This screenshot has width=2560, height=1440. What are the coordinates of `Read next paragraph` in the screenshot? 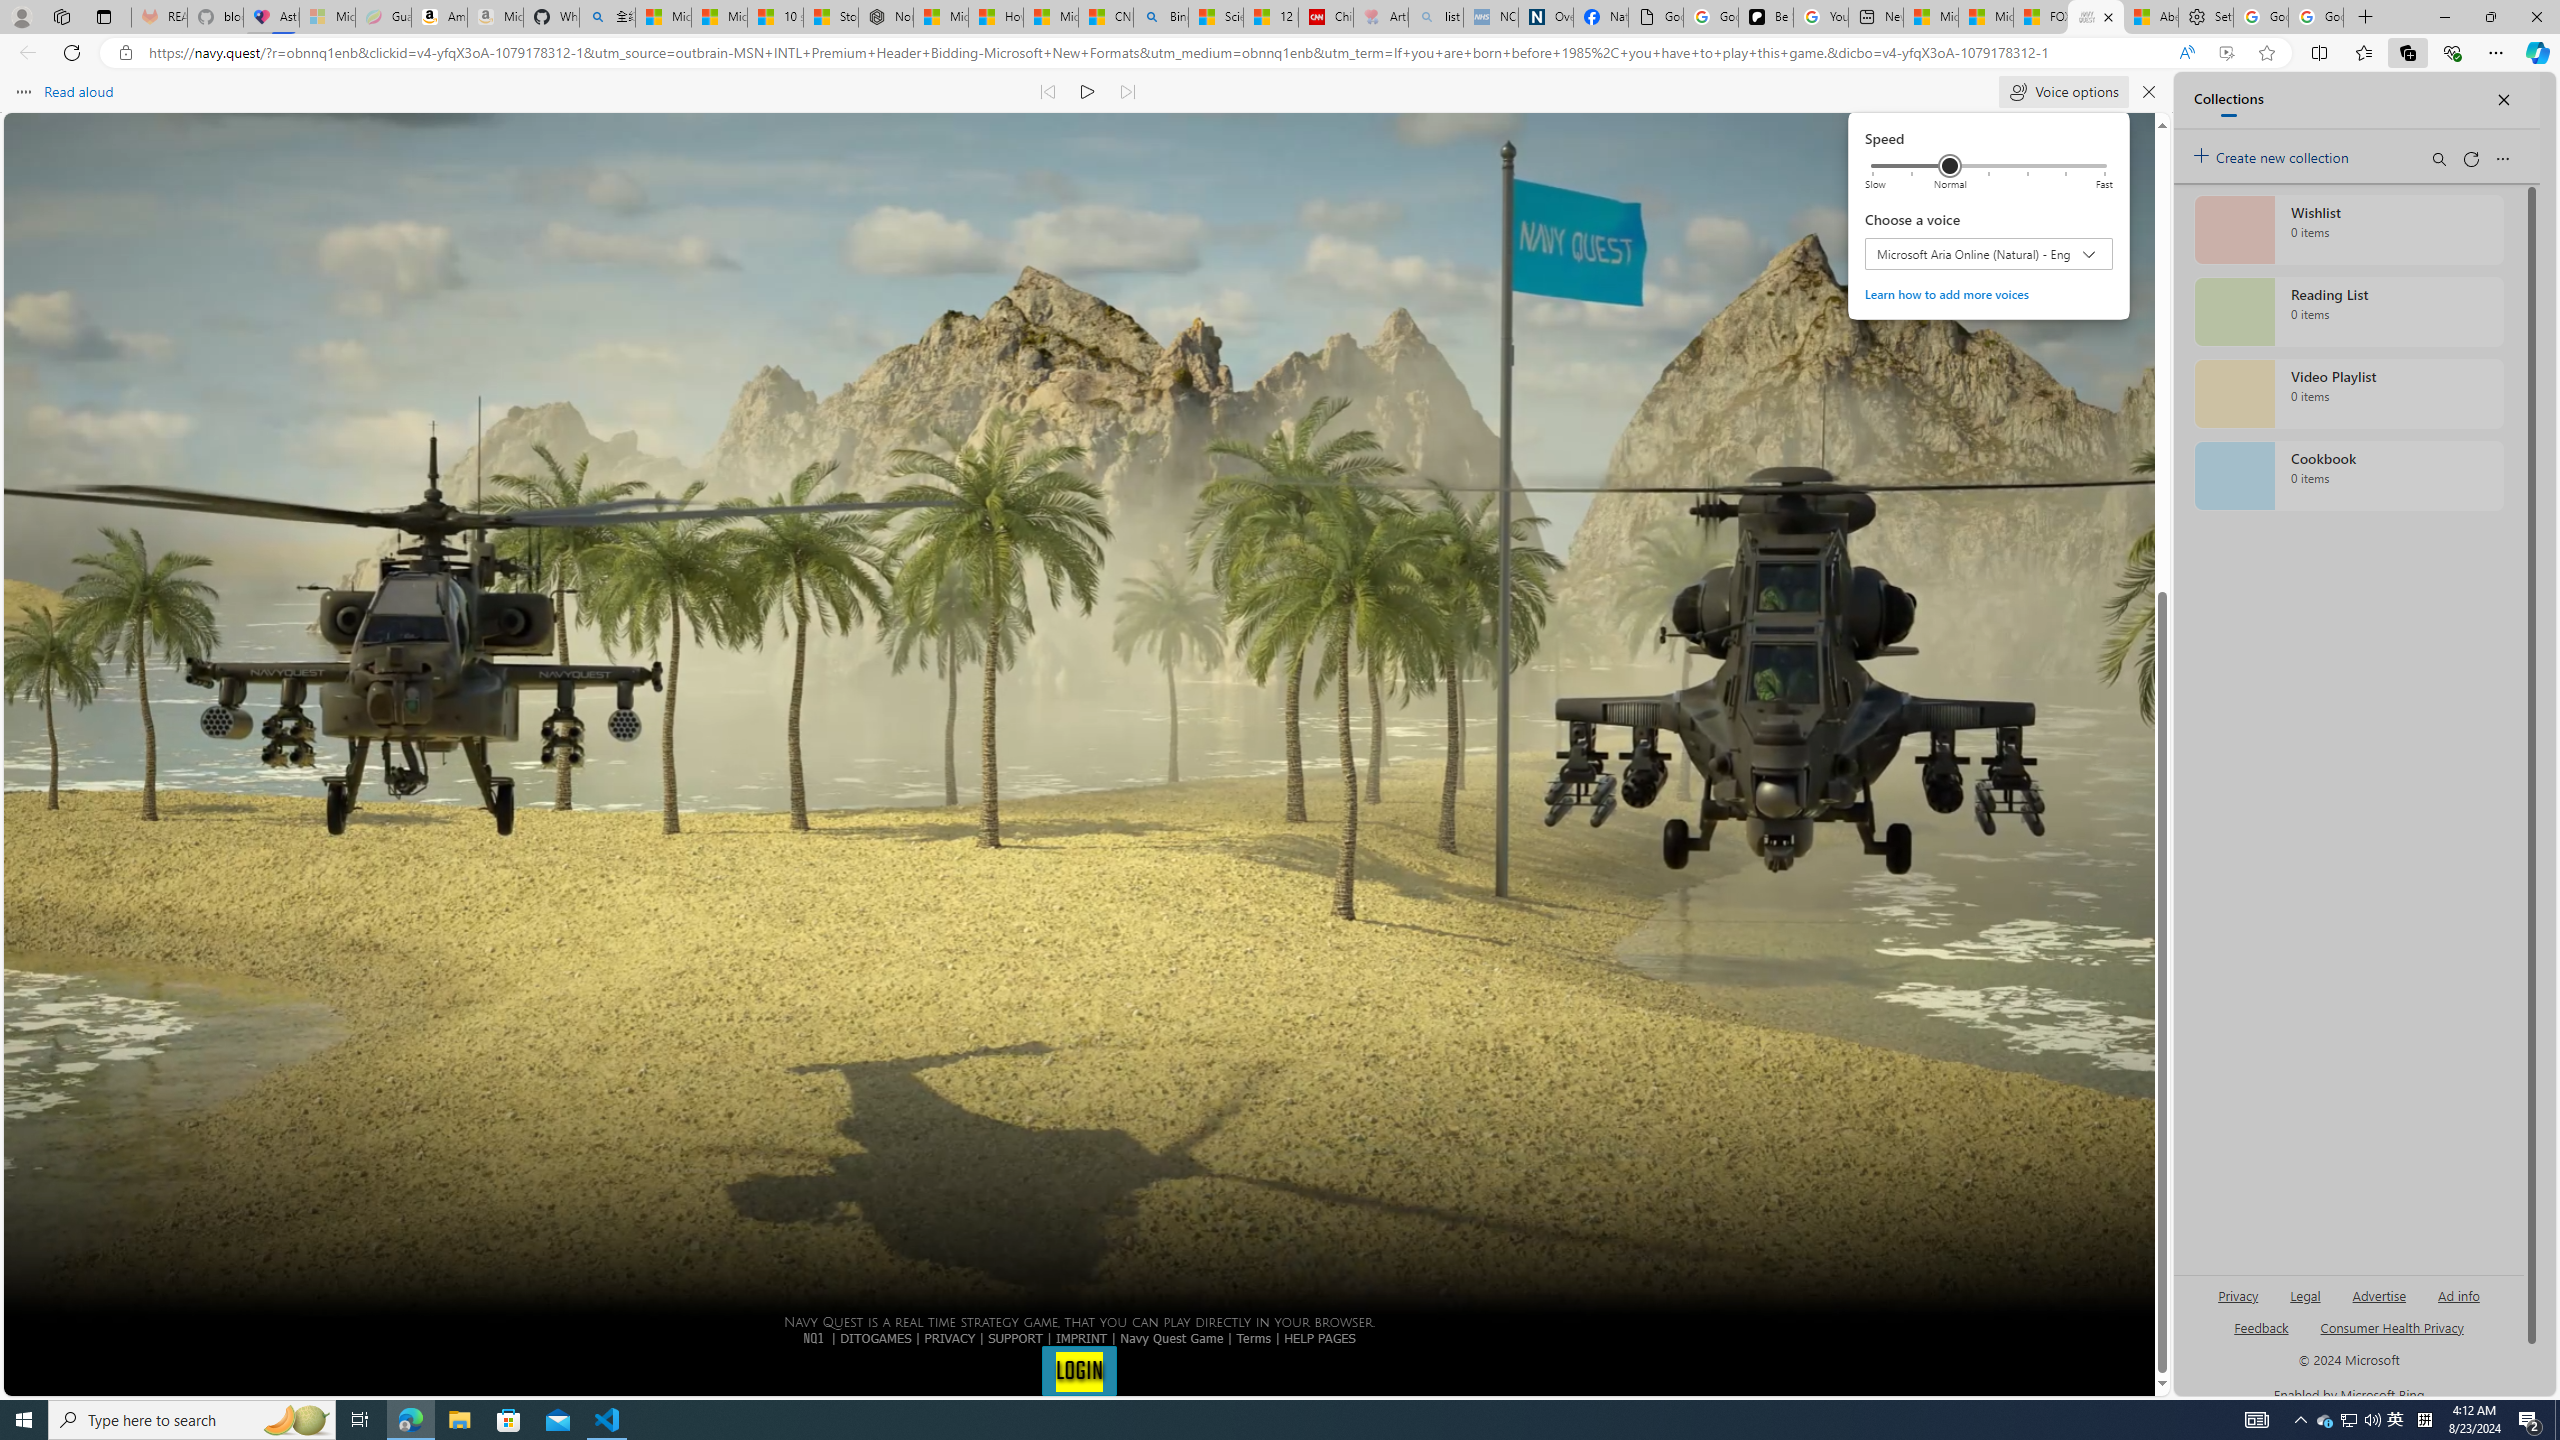 It's located at (1128, 92).